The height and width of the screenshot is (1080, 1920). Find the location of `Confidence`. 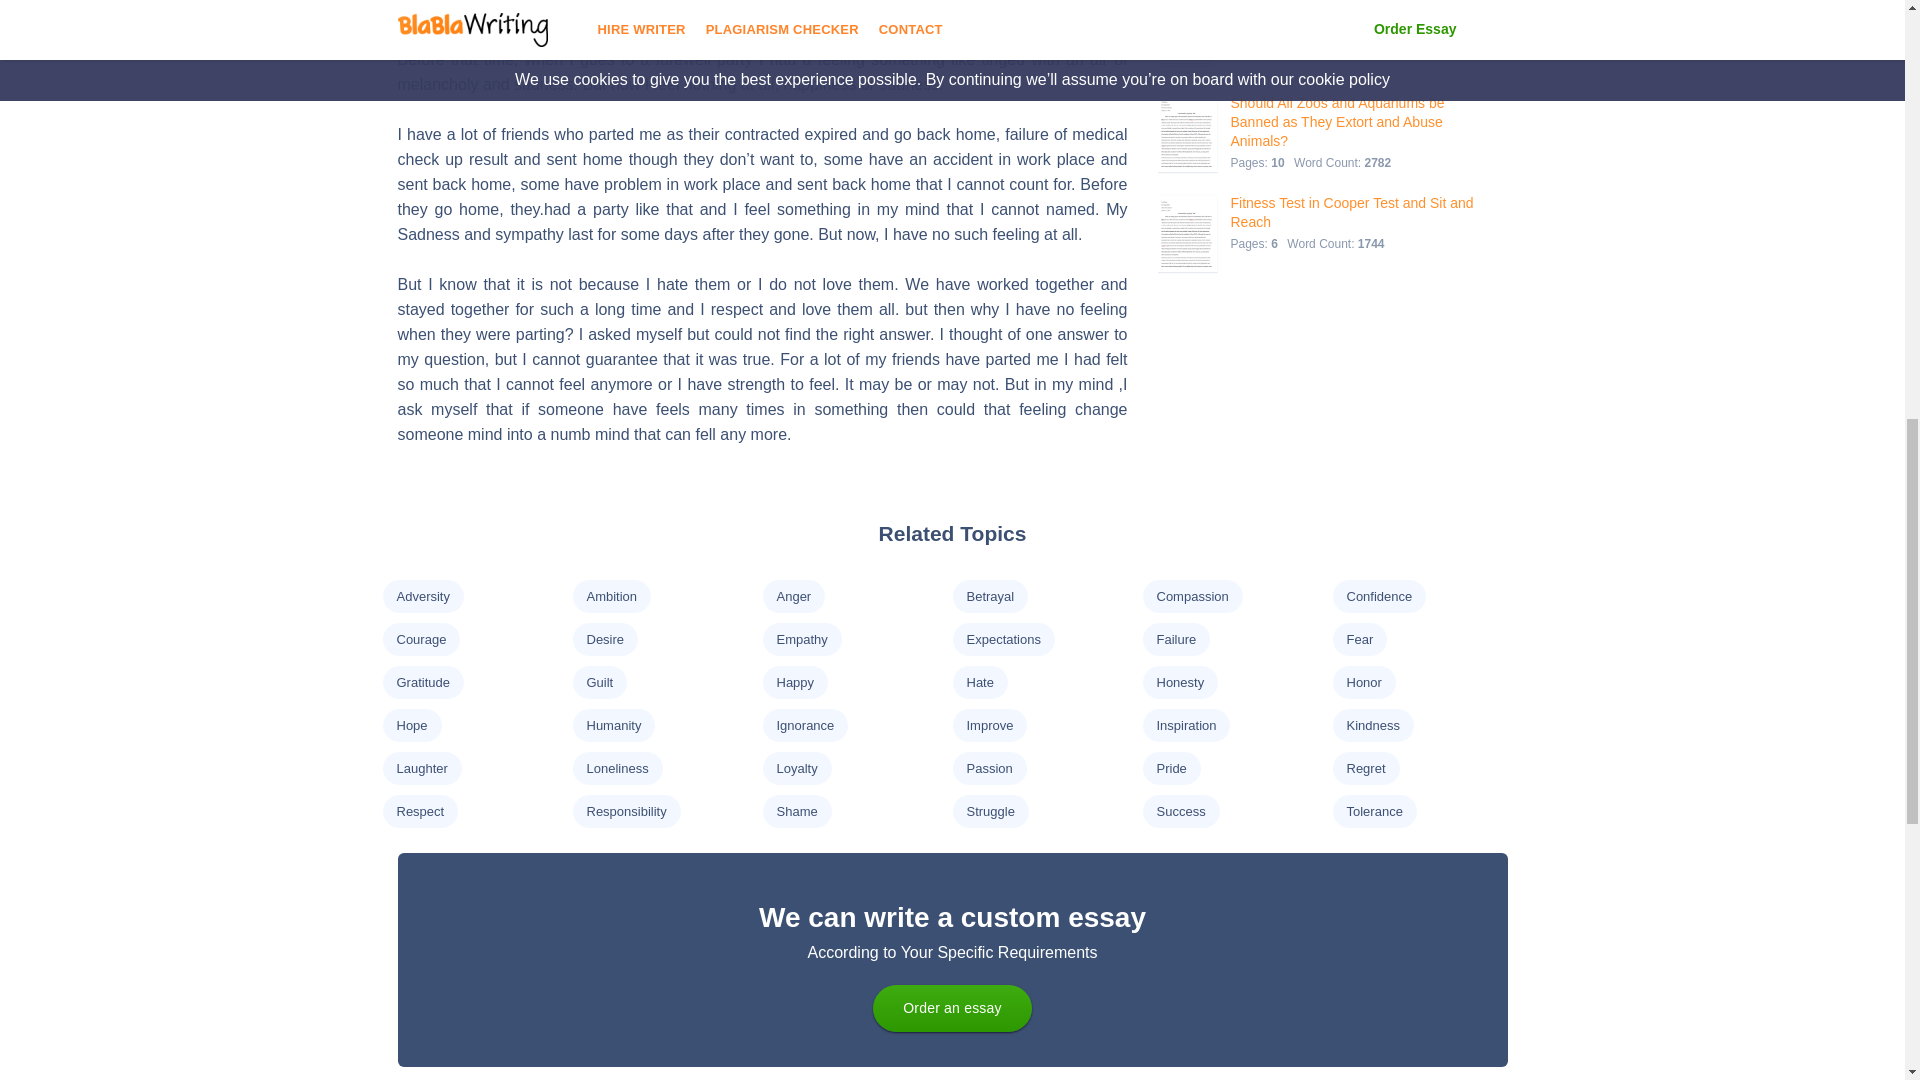

Confidence is located at coordinates (1378, 596).